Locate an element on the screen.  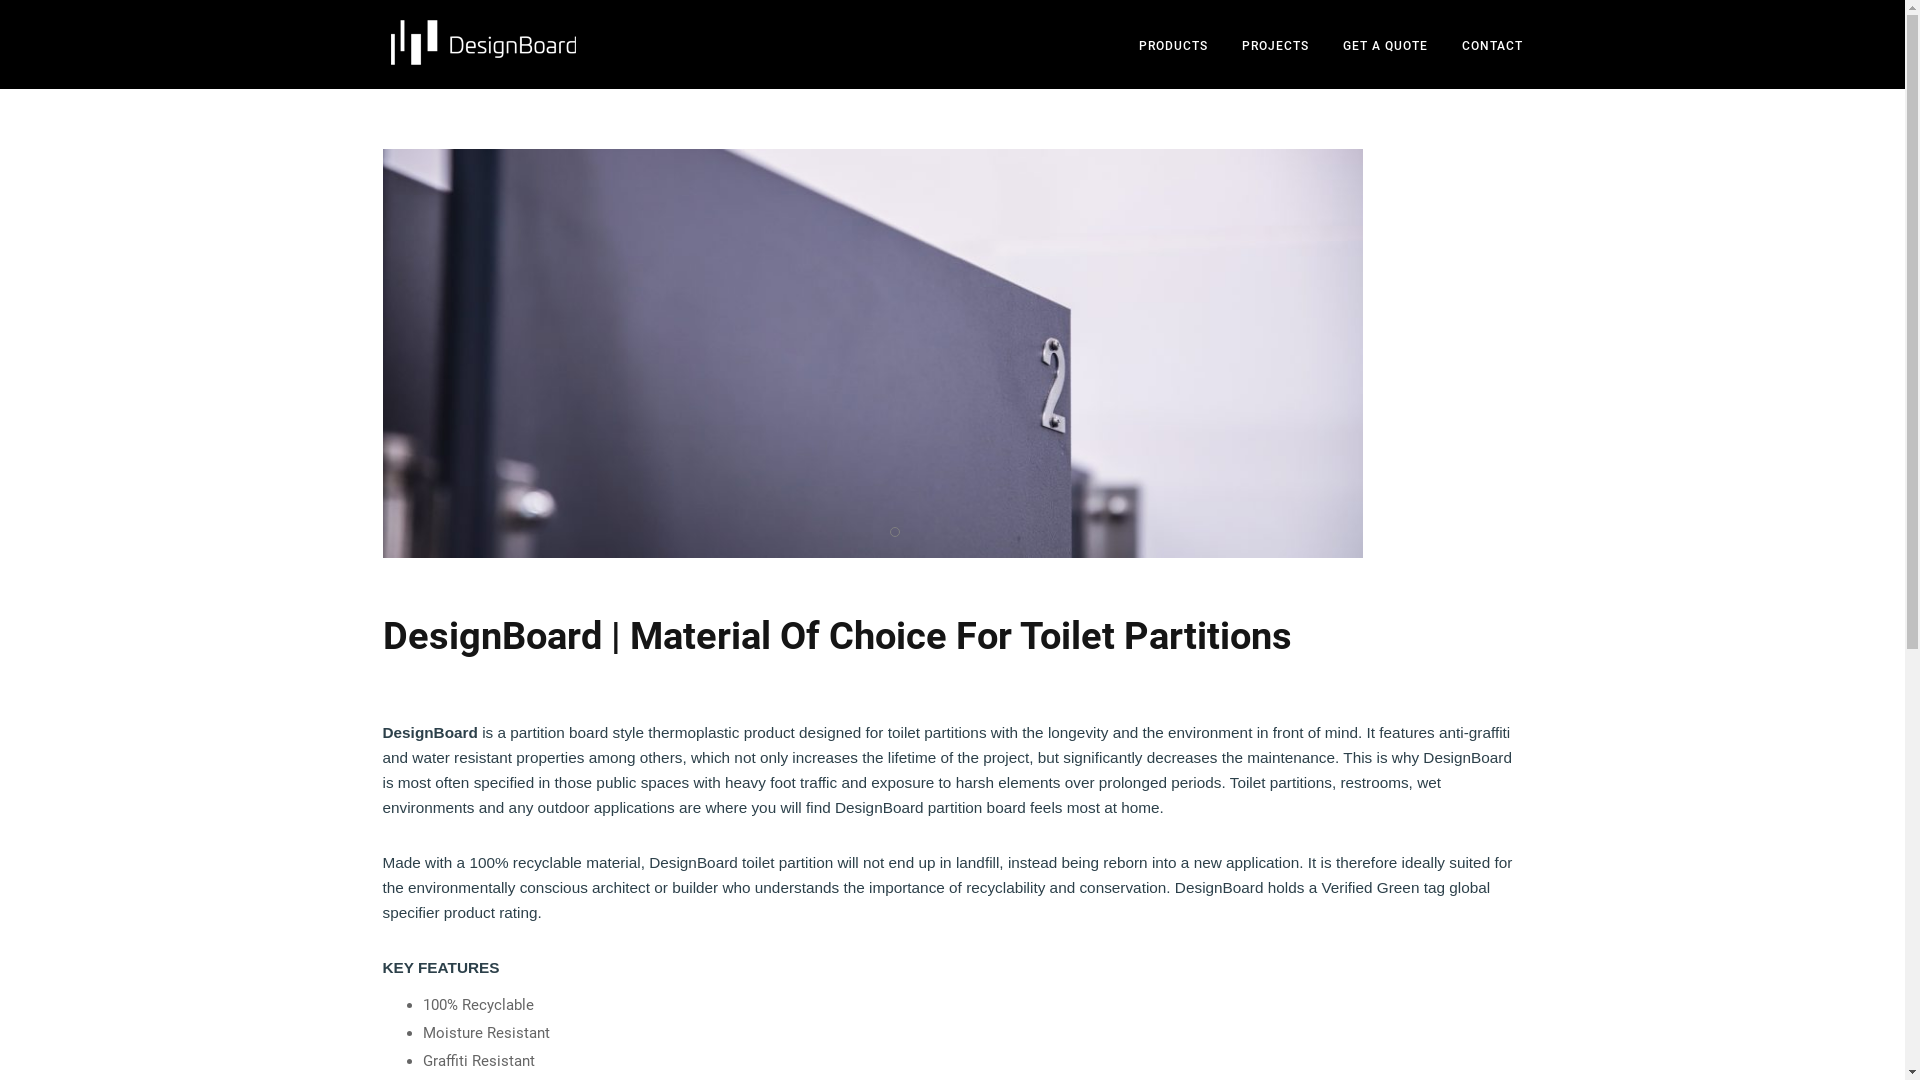
GET A QUOTE is located at coordinates (1384, 46).